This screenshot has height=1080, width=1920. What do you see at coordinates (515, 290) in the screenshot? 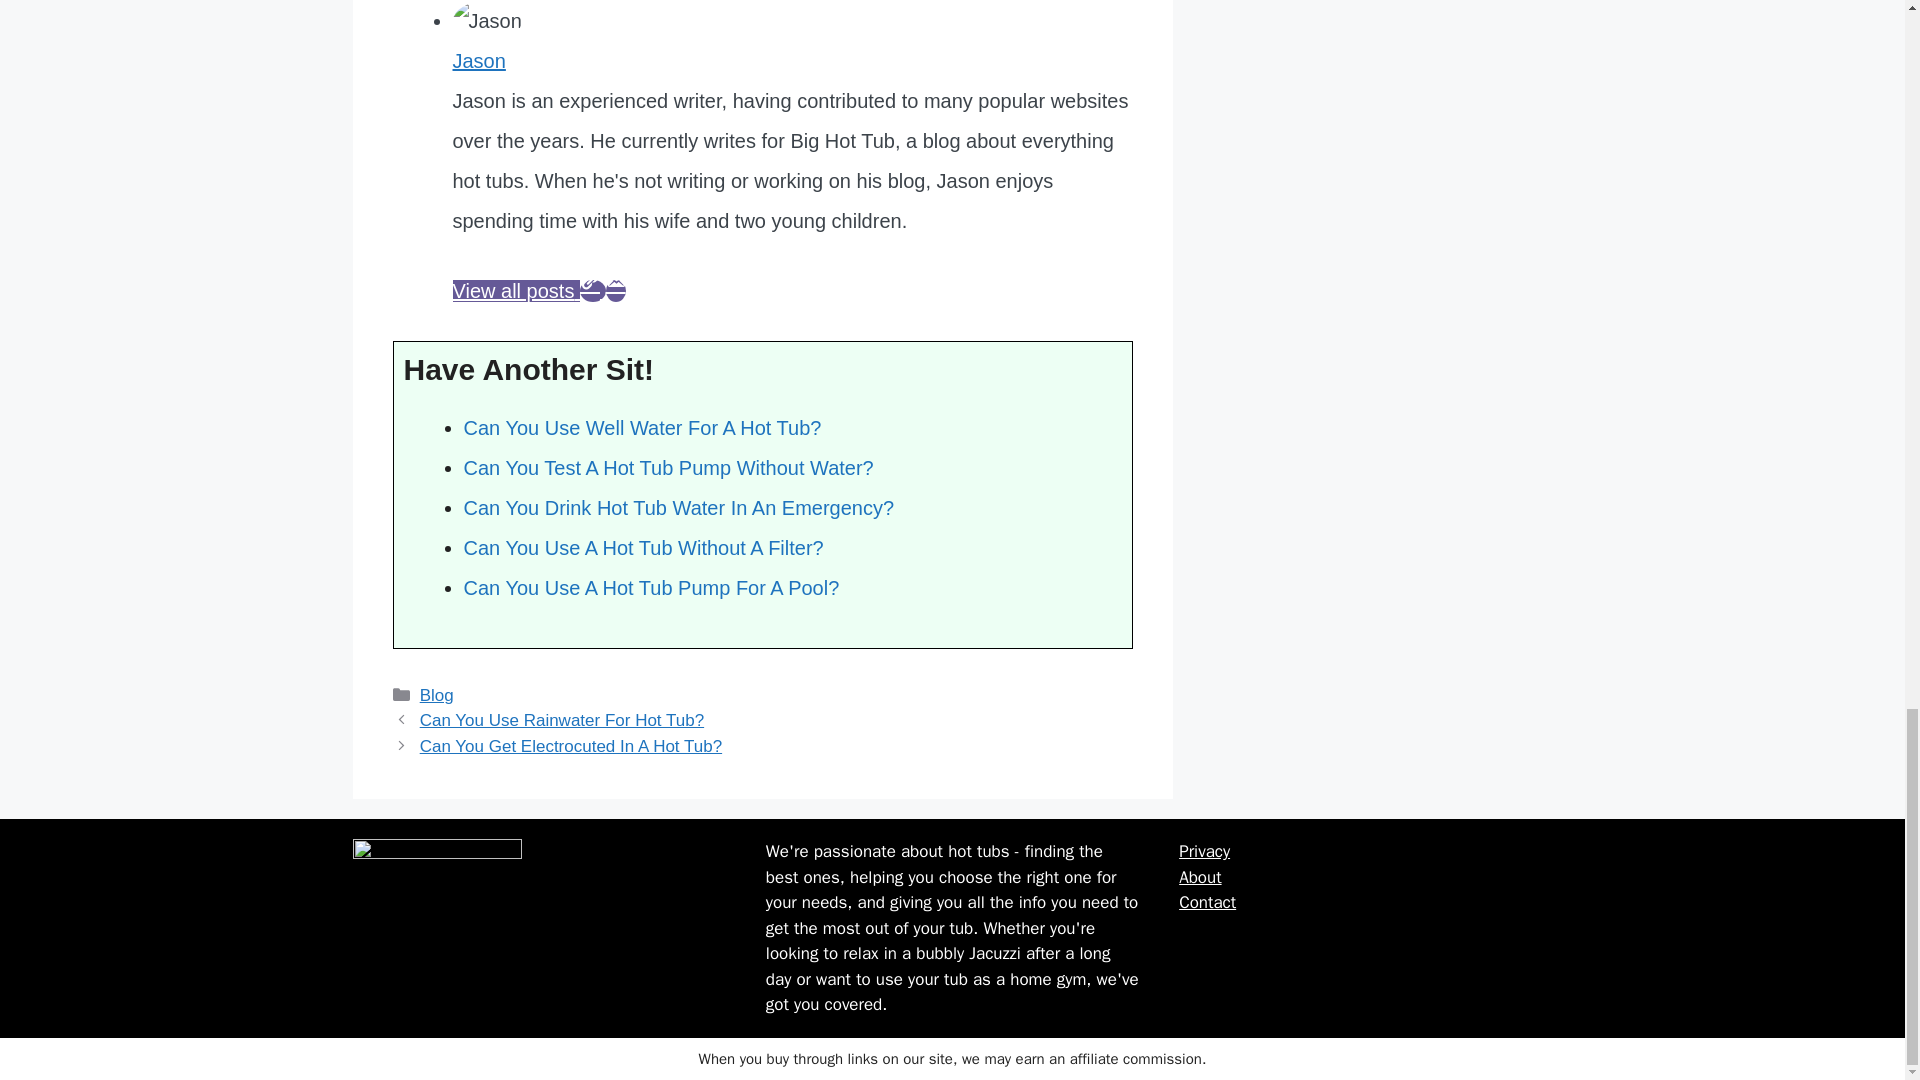
I see `View all posts` at bounding box center [515, 290].